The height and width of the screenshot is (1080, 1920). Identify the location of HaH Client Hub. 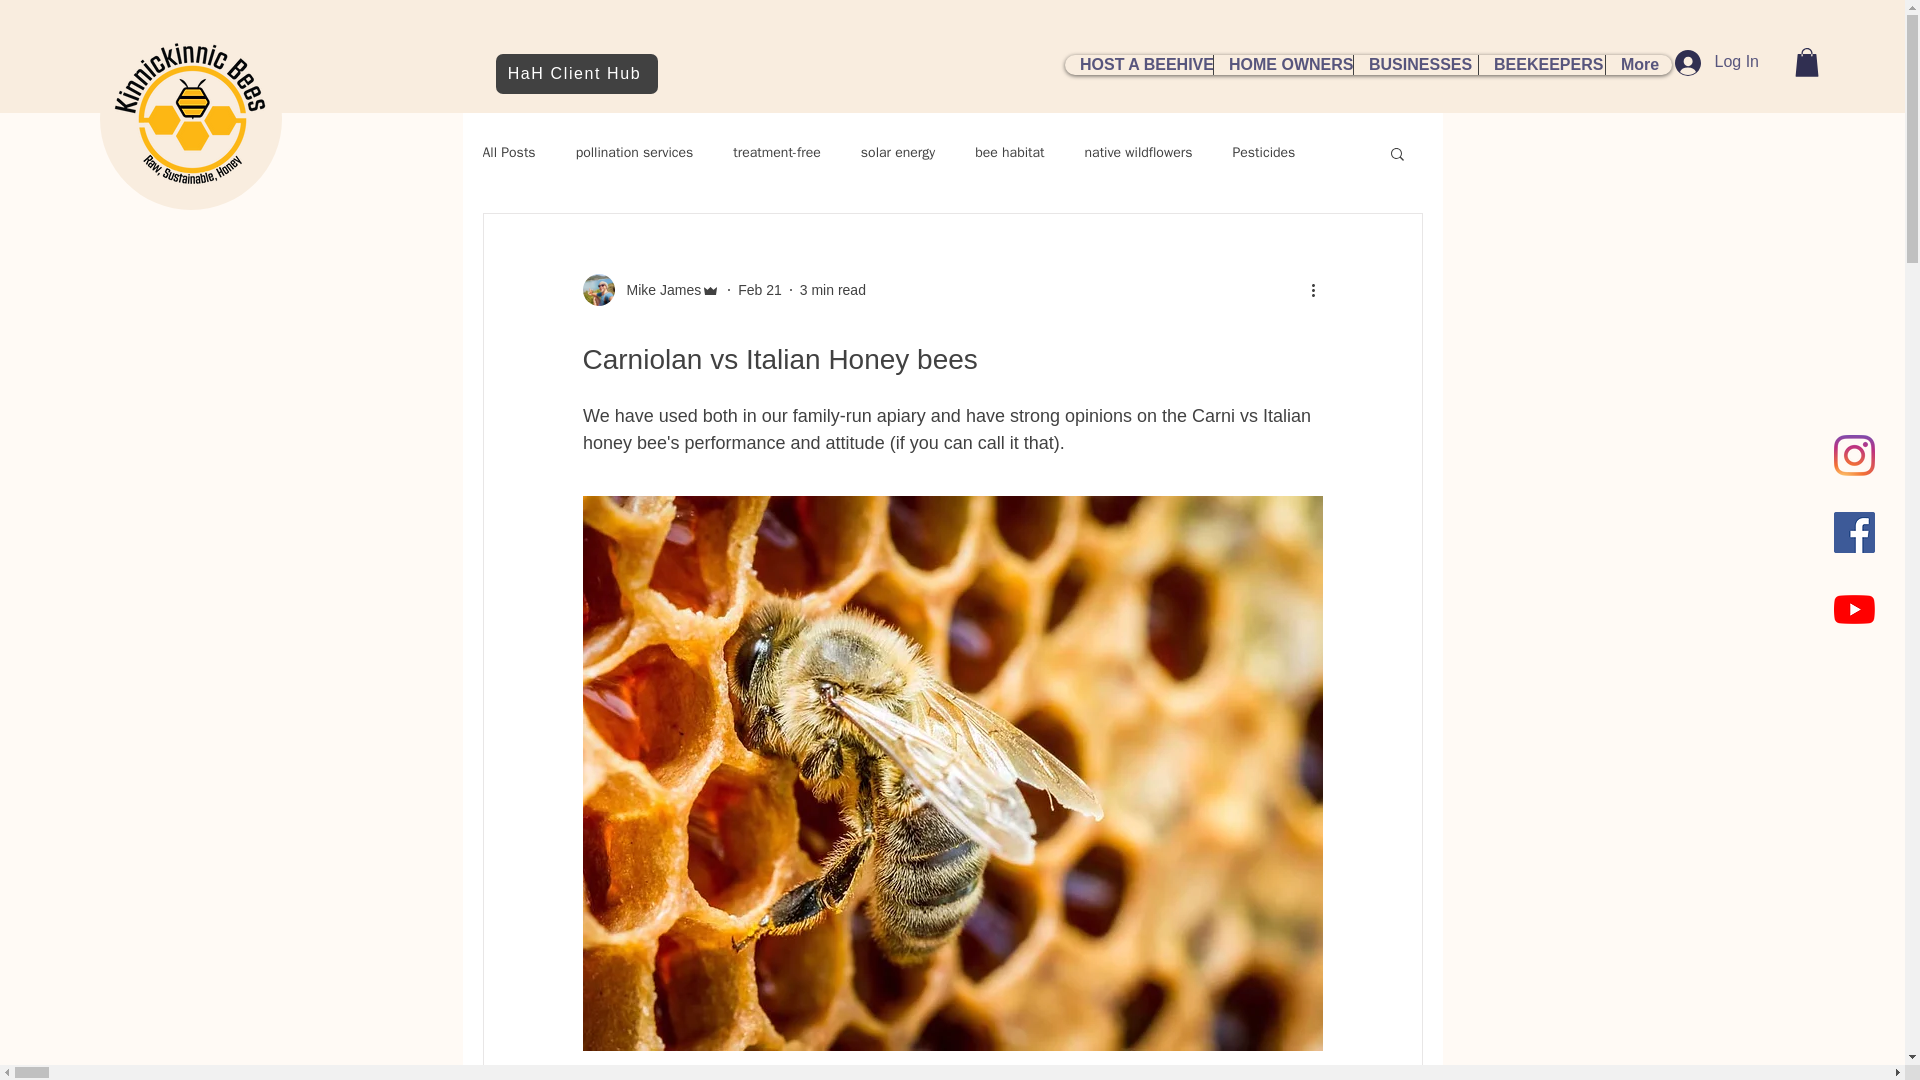
(576, 74).